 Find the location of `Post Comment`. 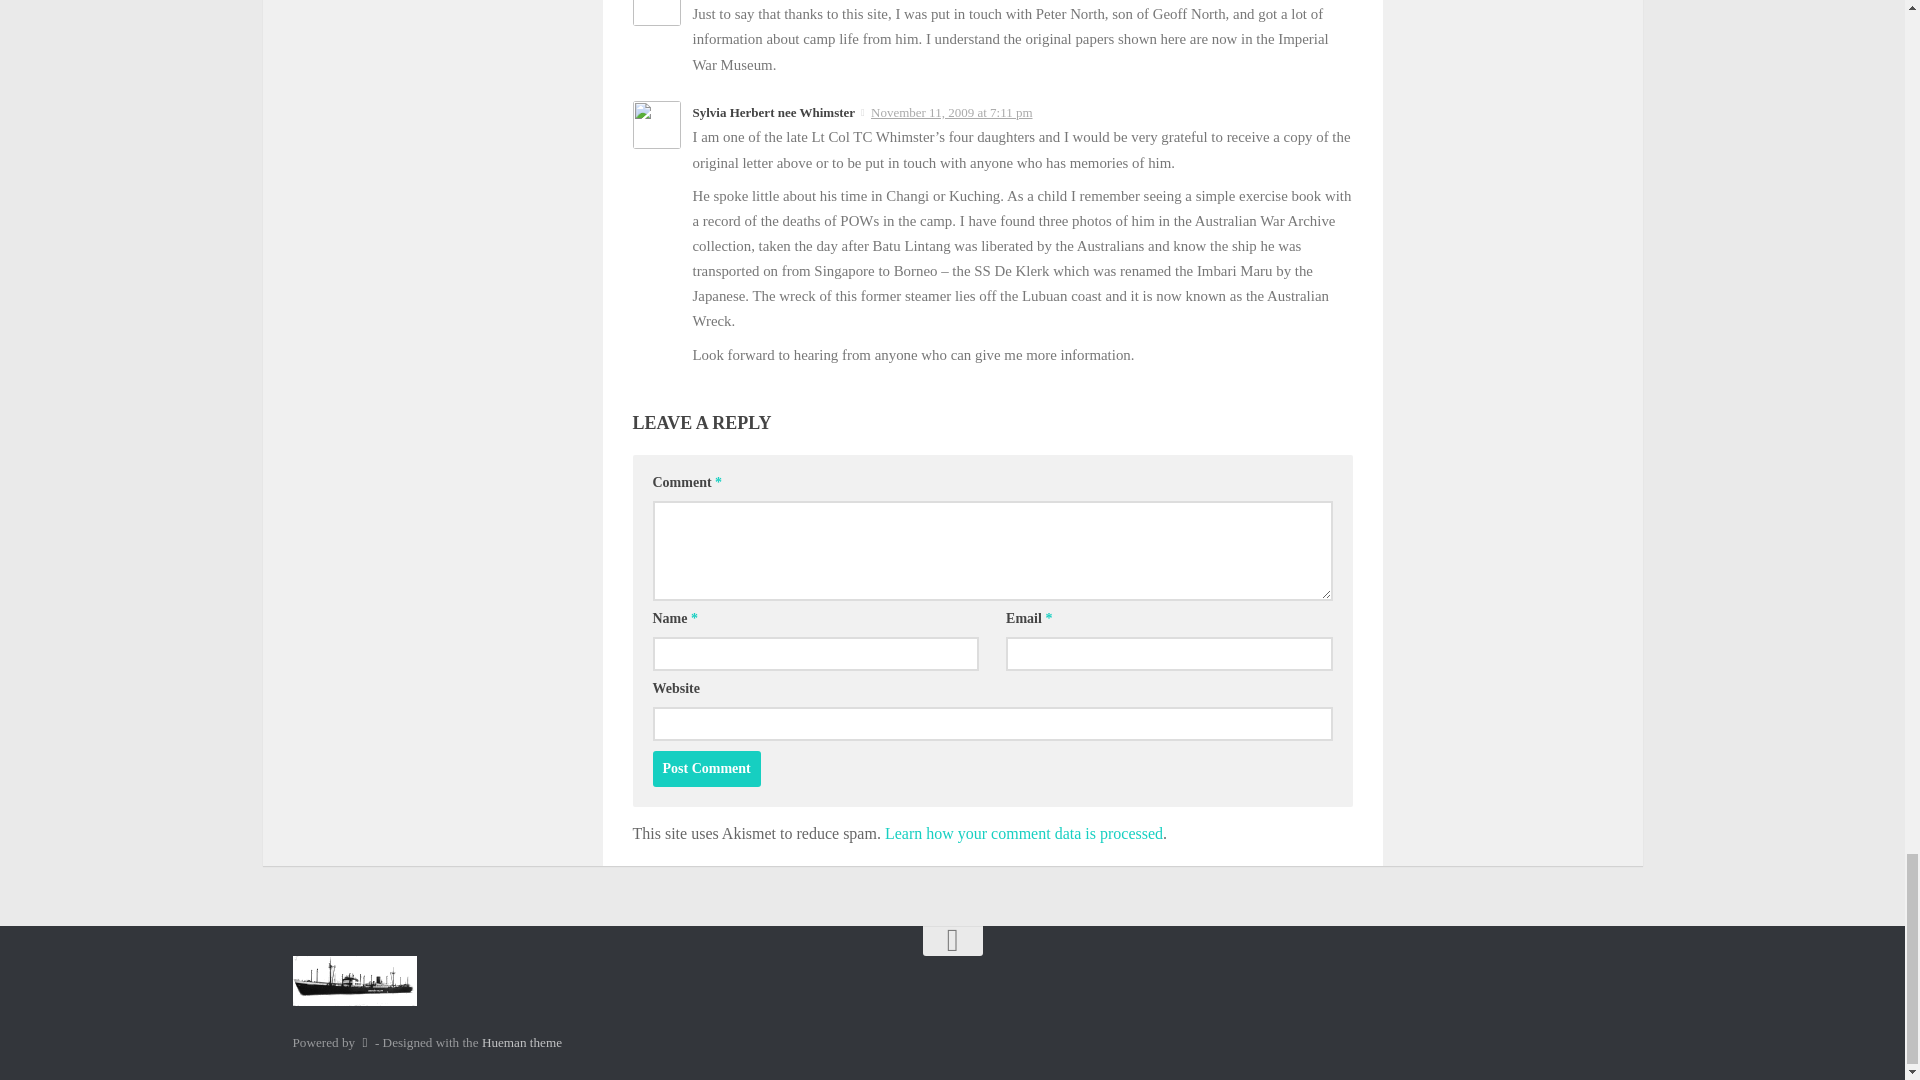

Post Comment is located at coordinates (706, 768).